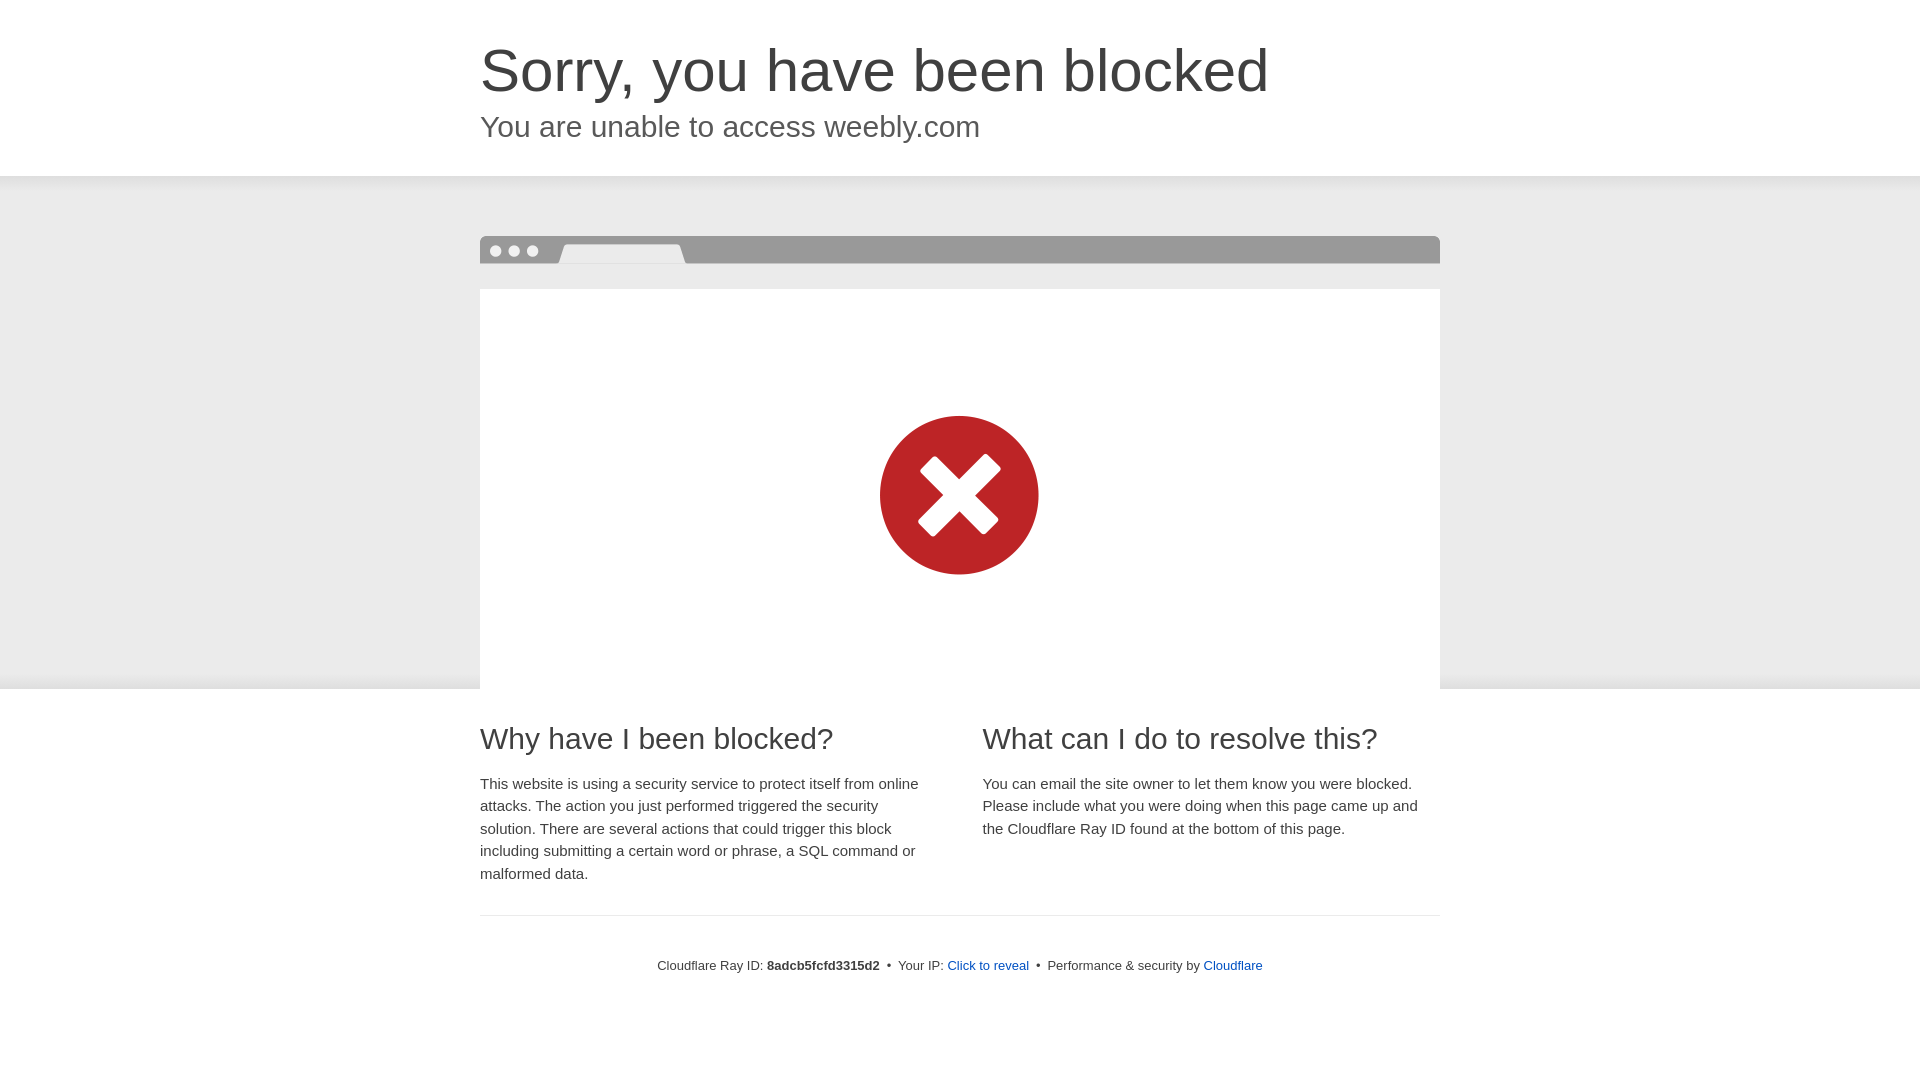  I want to click on Cloudflare, so click(1233, 965).